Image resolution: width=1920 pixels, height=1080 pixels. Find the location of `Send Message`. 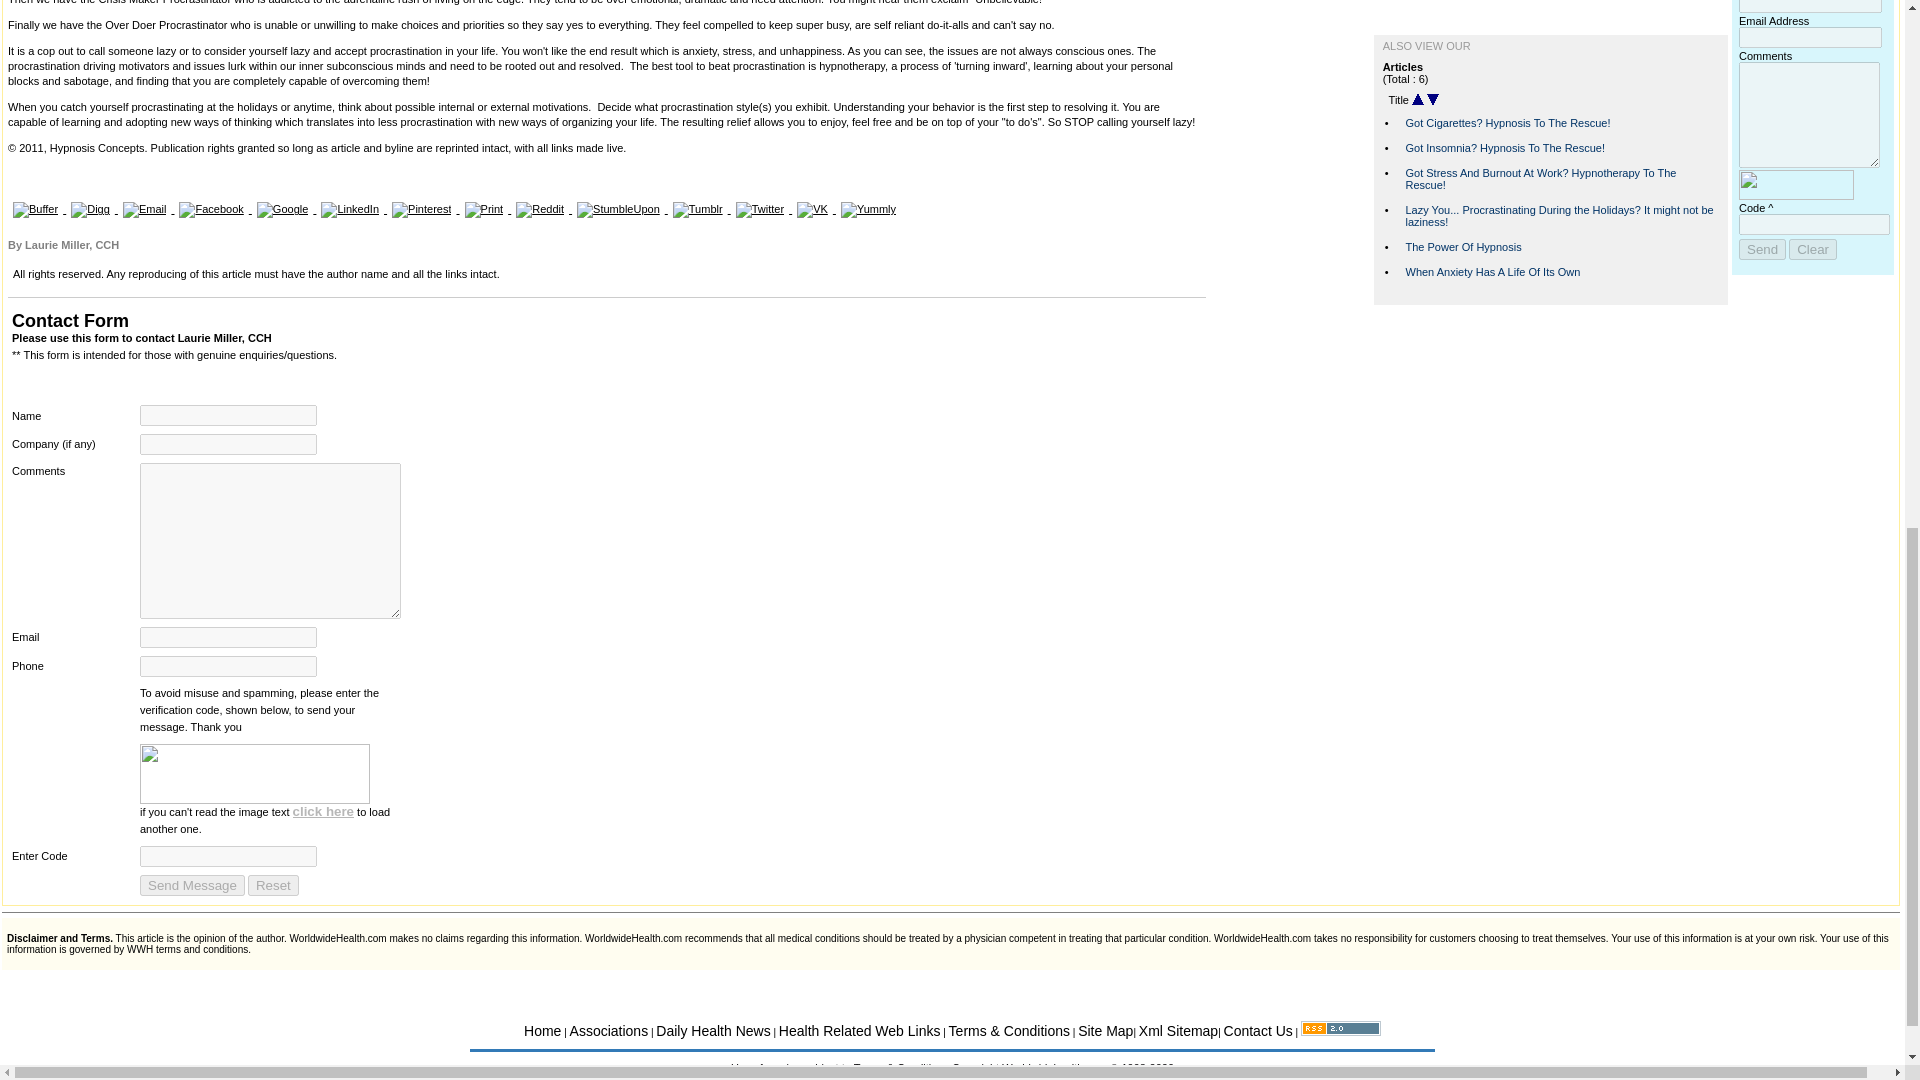

Send Message is located at coordinates (192, 885).